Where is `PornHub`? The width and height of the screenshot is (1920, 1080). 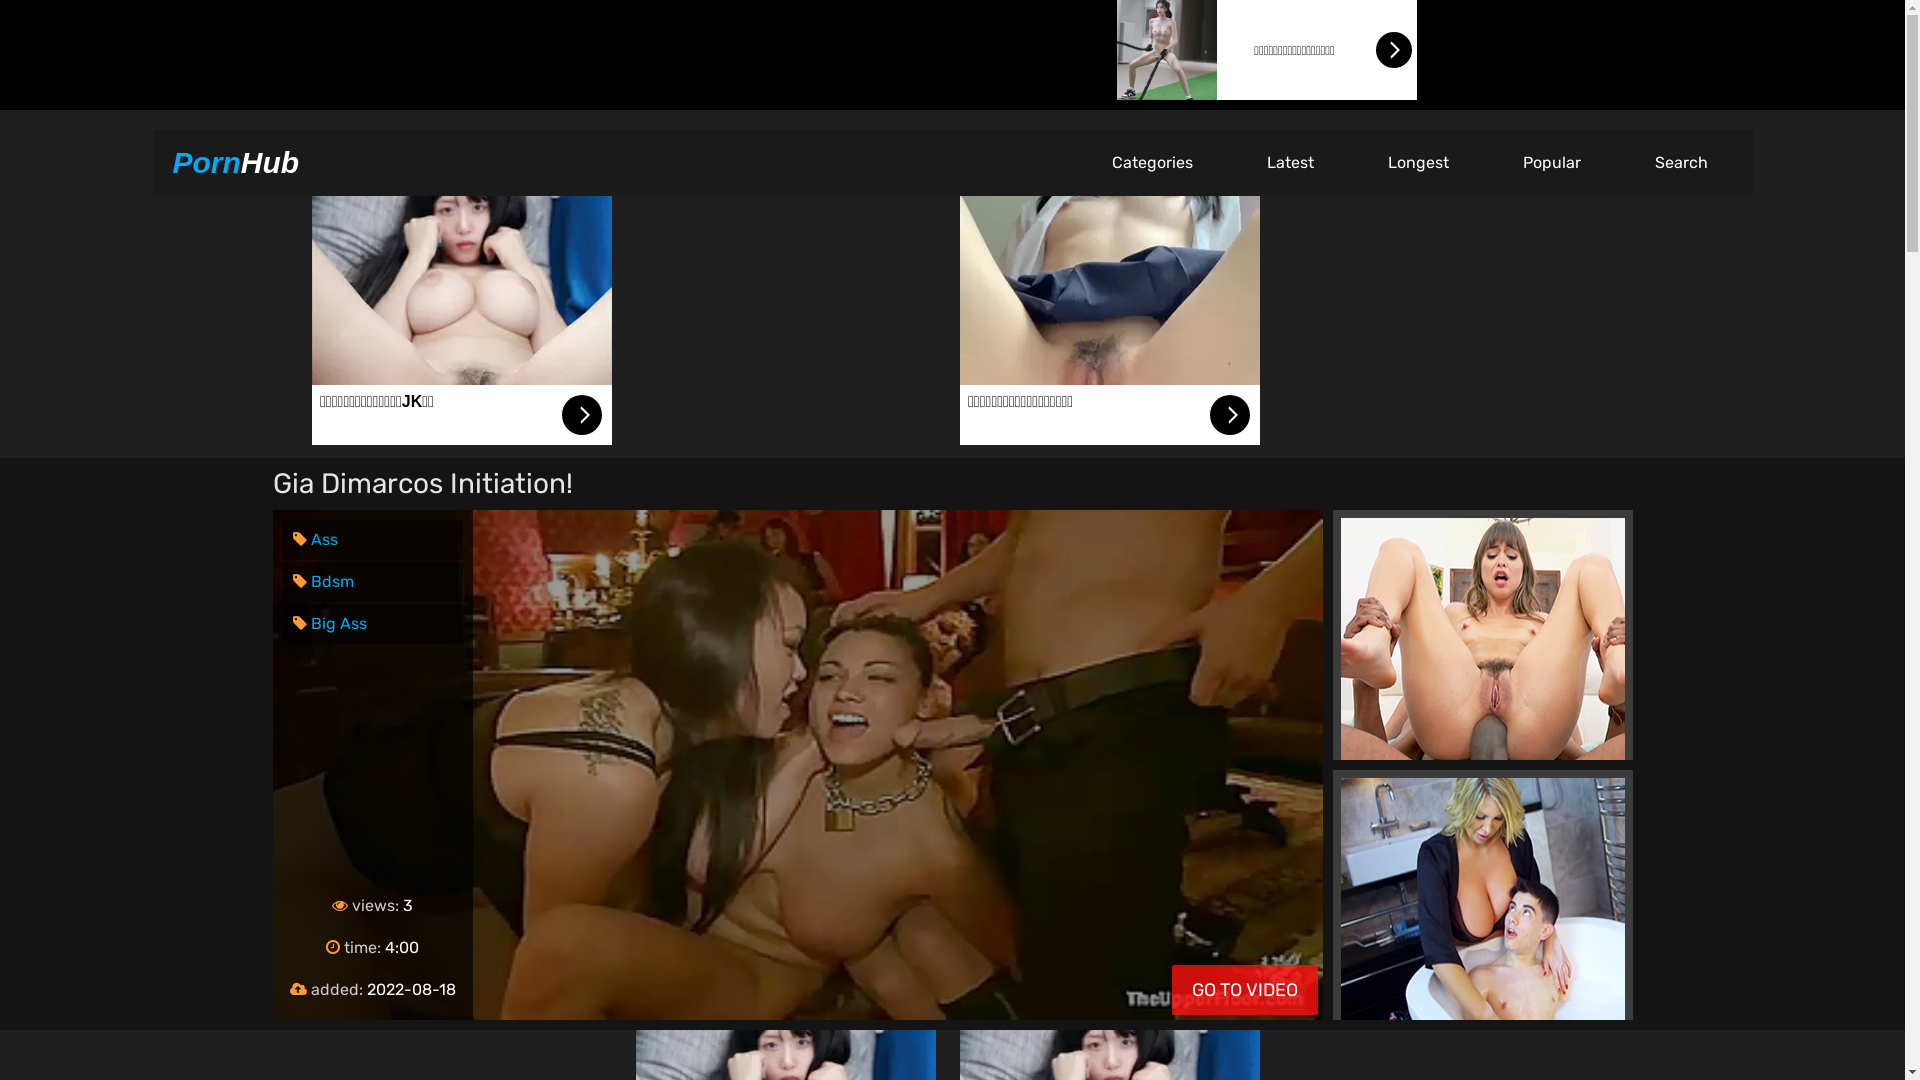 PornHub is located at coordinates (236, 162).